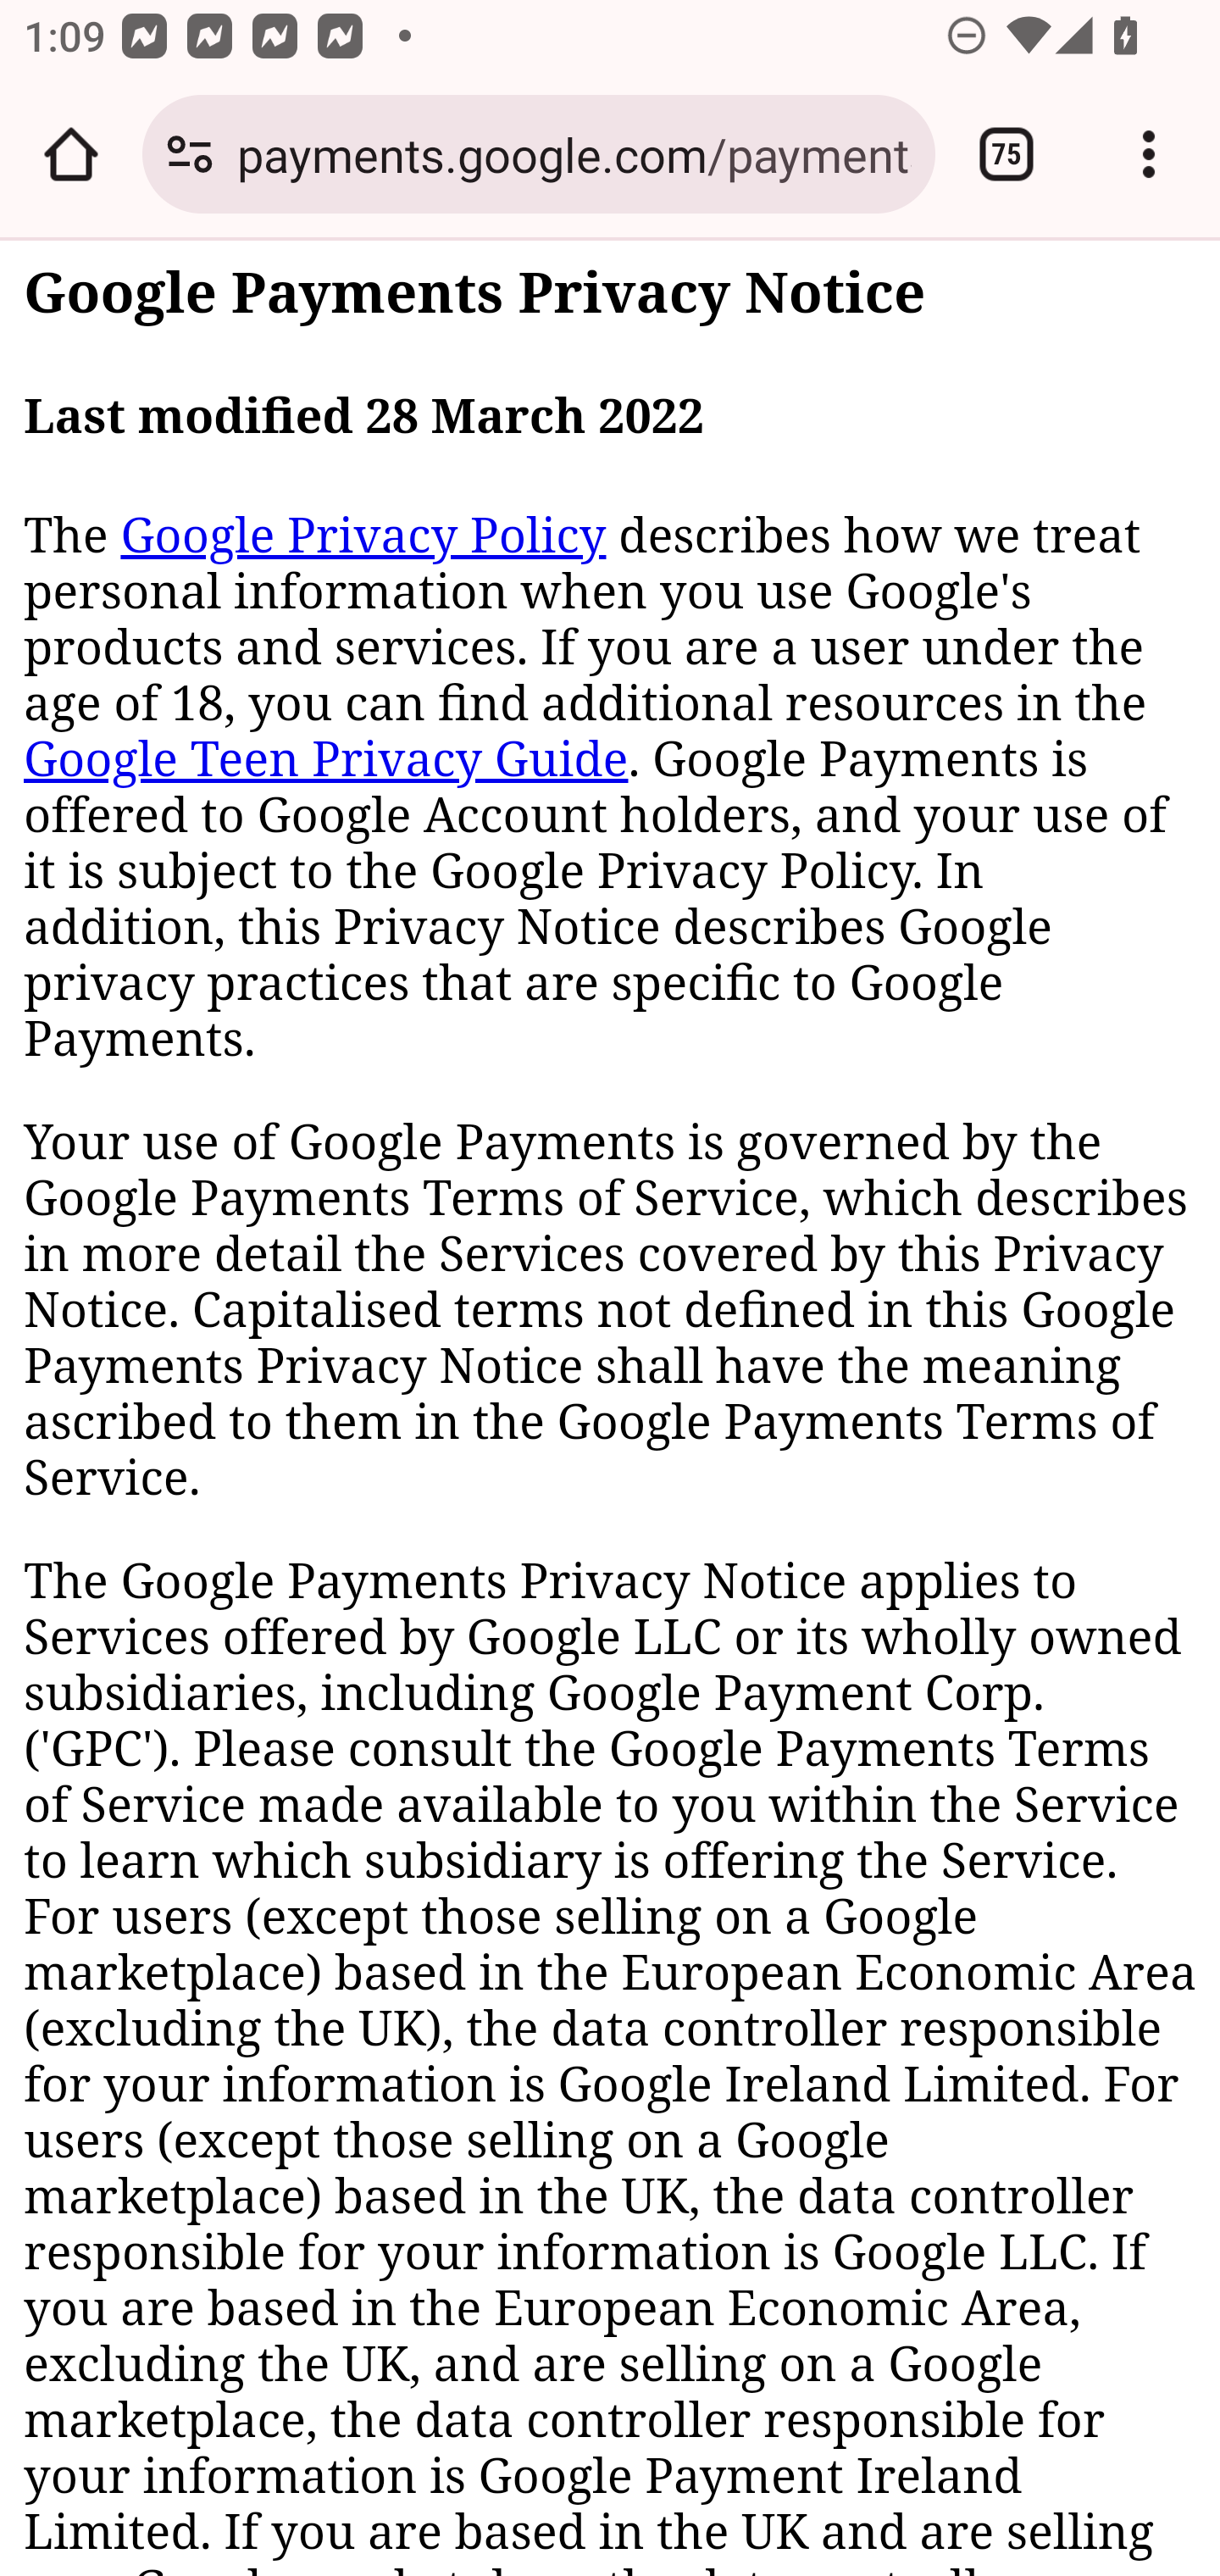 The height and width of the screenshot is (2576, 1220). Describe the element at coordinates (1006, 154) in the screenshot. I see `Switch or close tabs` at that location.